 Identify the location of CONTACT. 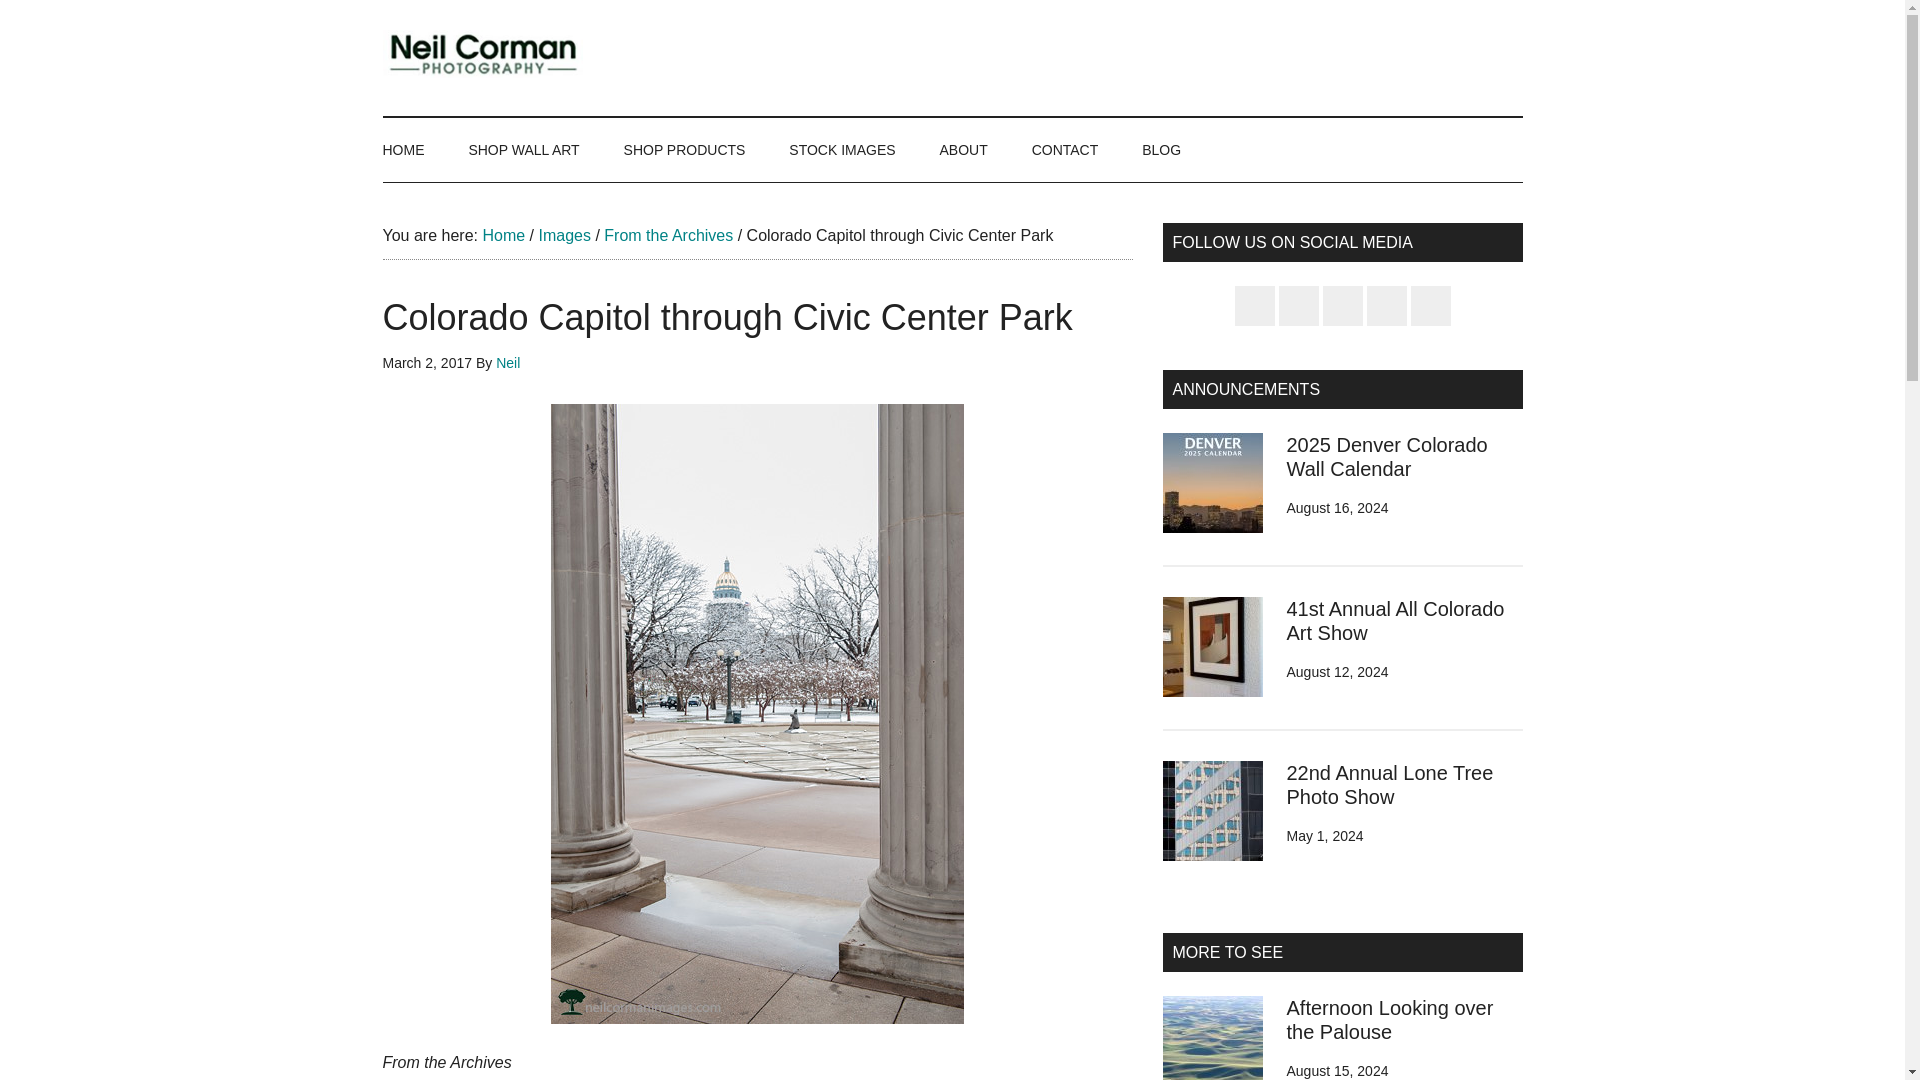
(1065, 150).